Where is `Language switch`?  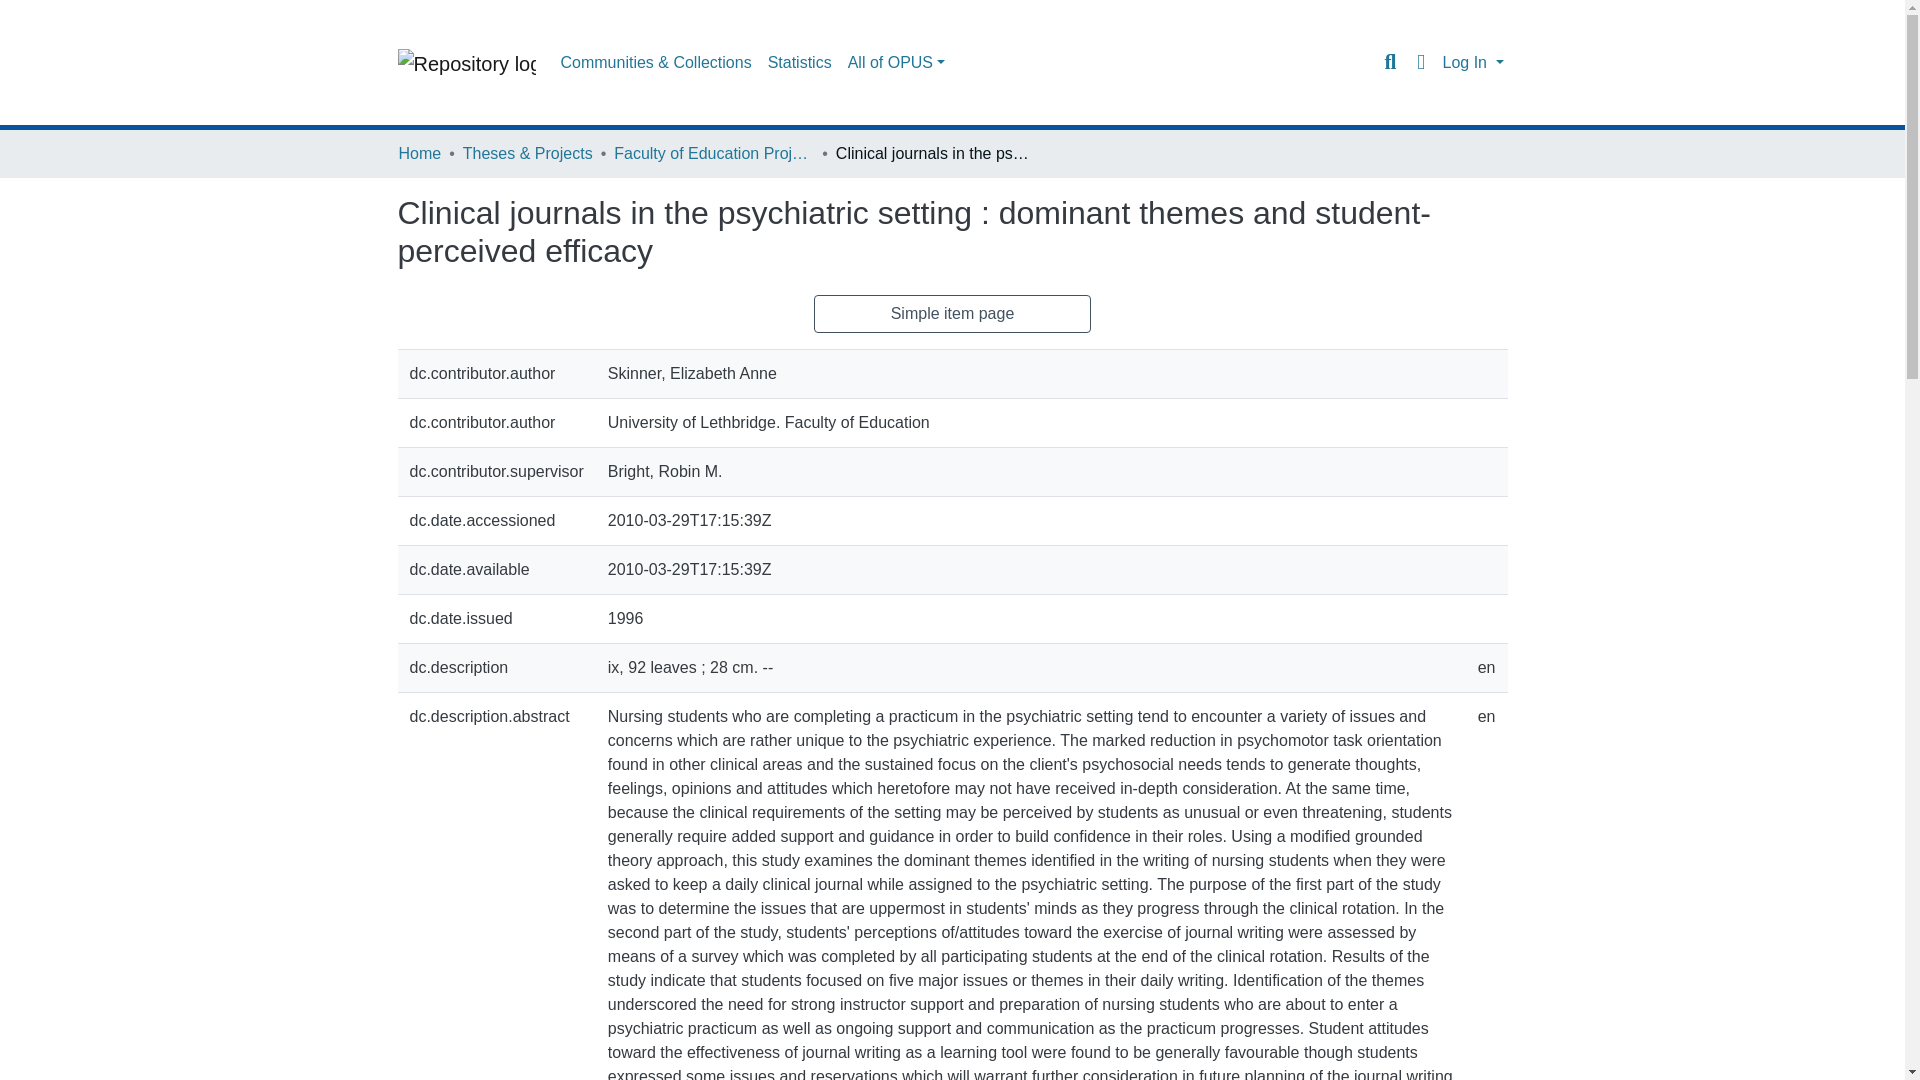 Language switch is located at coordinates (1420, 62).